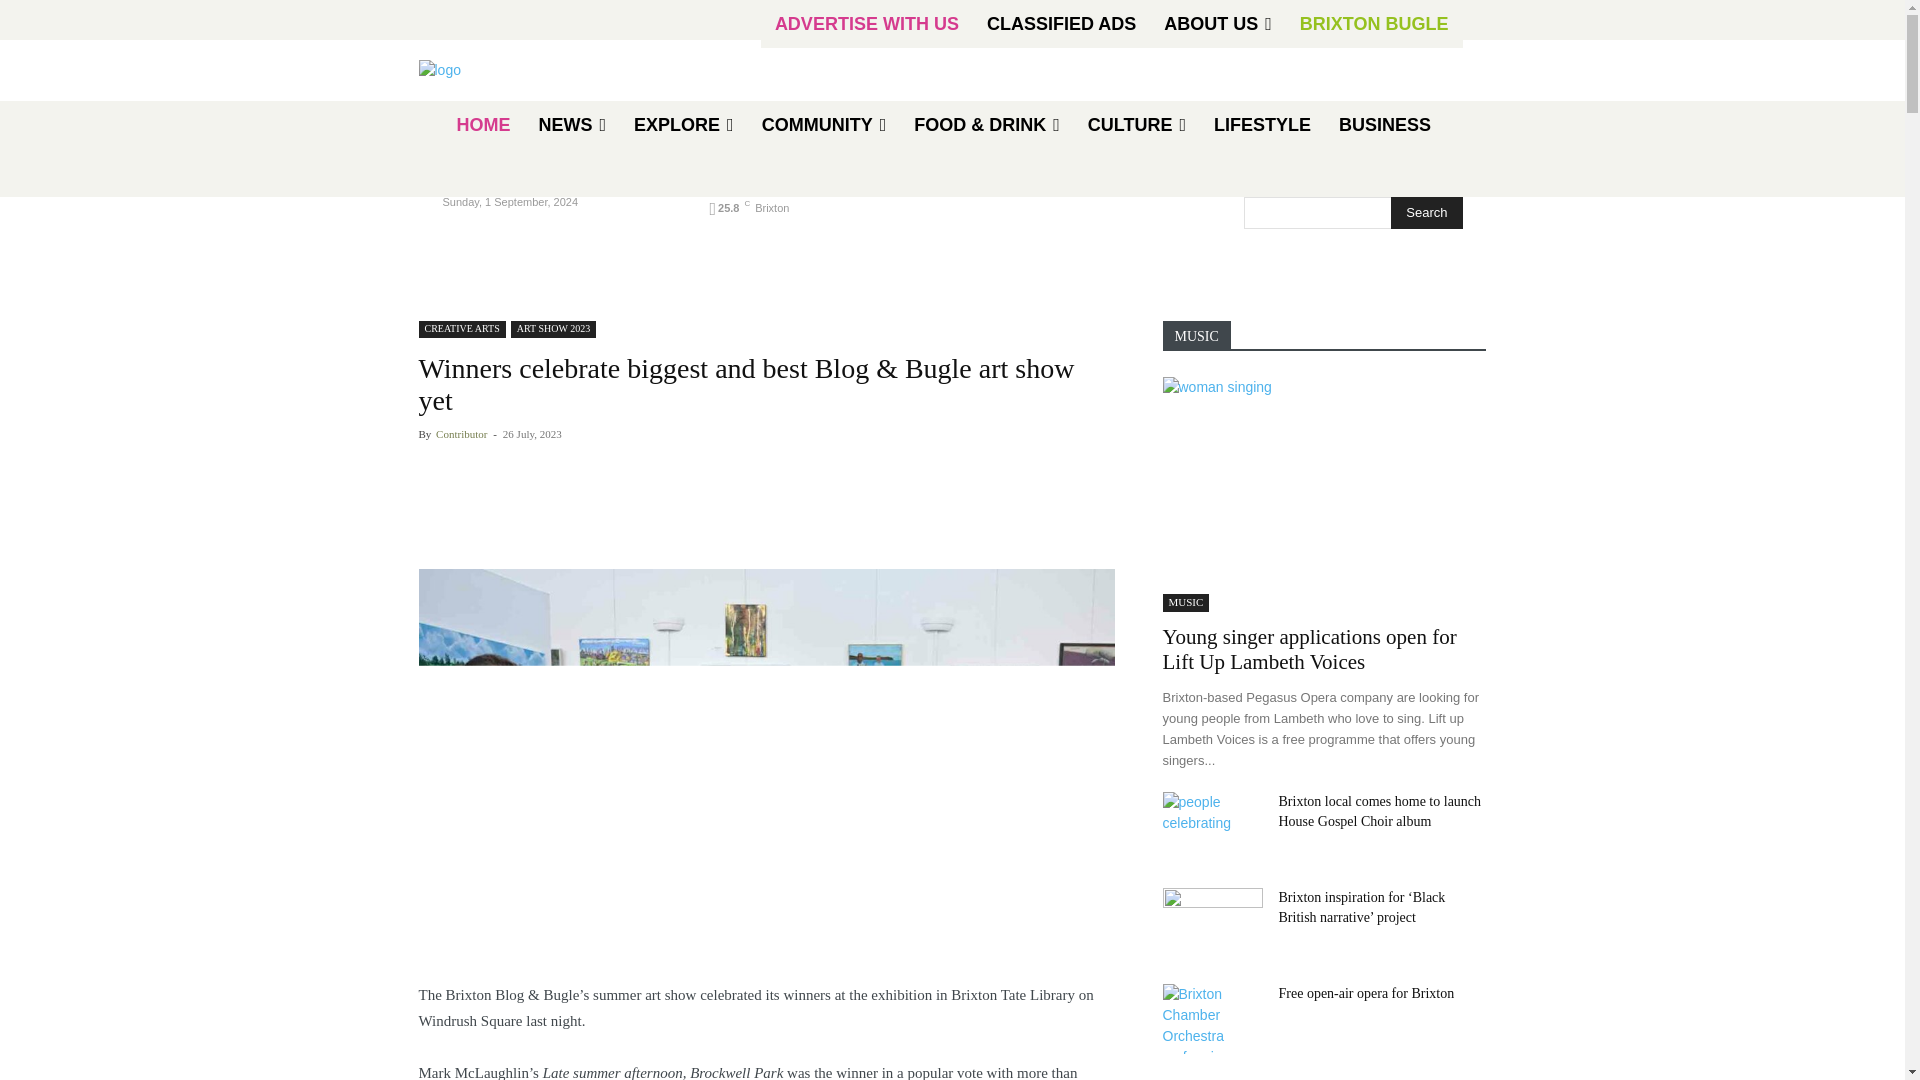 The width and height of the screenshot is (1920, 1080). Describe the element at coordinates (1374, 24) in the screenshot. I see `BRIXTON BUGLE` at that location.